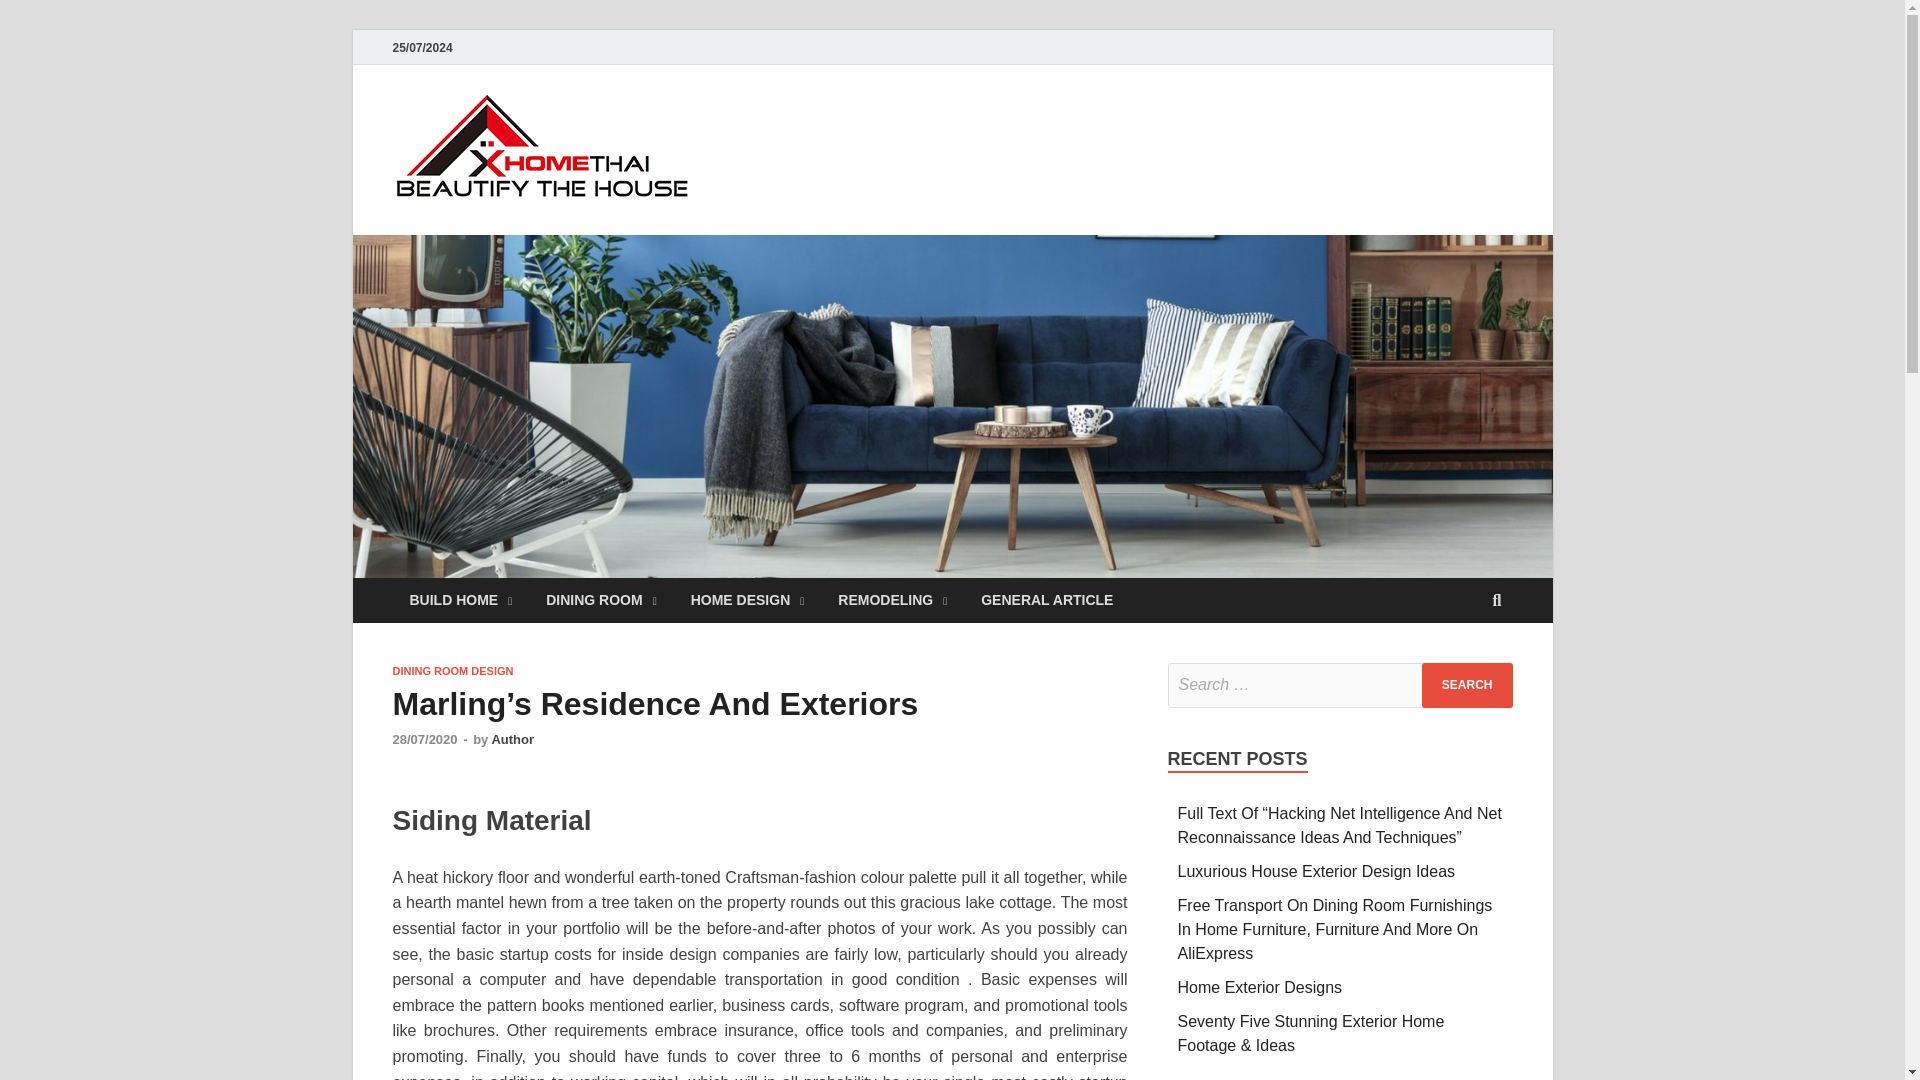  What do you see at coordinates (1046, 600) in the screenshot?
I see `GENERAL ARTICLE` at bounding box center [1046, 600].